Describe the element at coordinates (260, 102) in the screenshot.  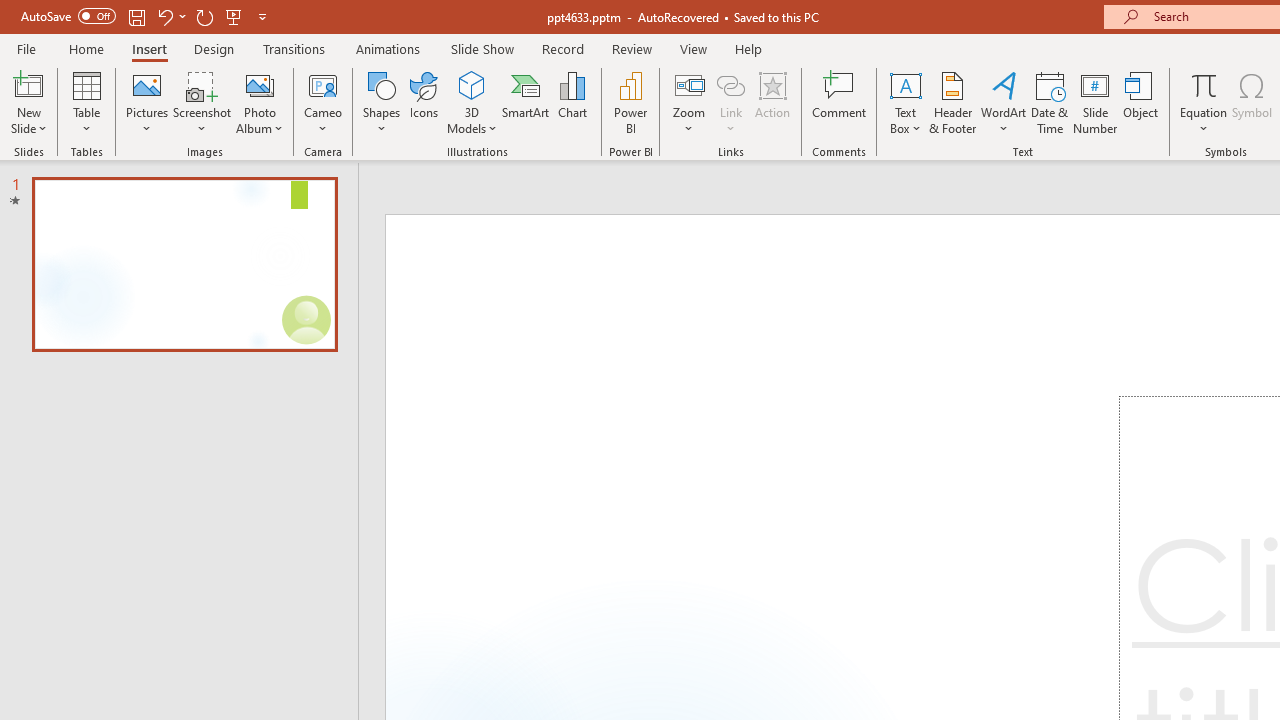
I see `Photo Album...` at that location.